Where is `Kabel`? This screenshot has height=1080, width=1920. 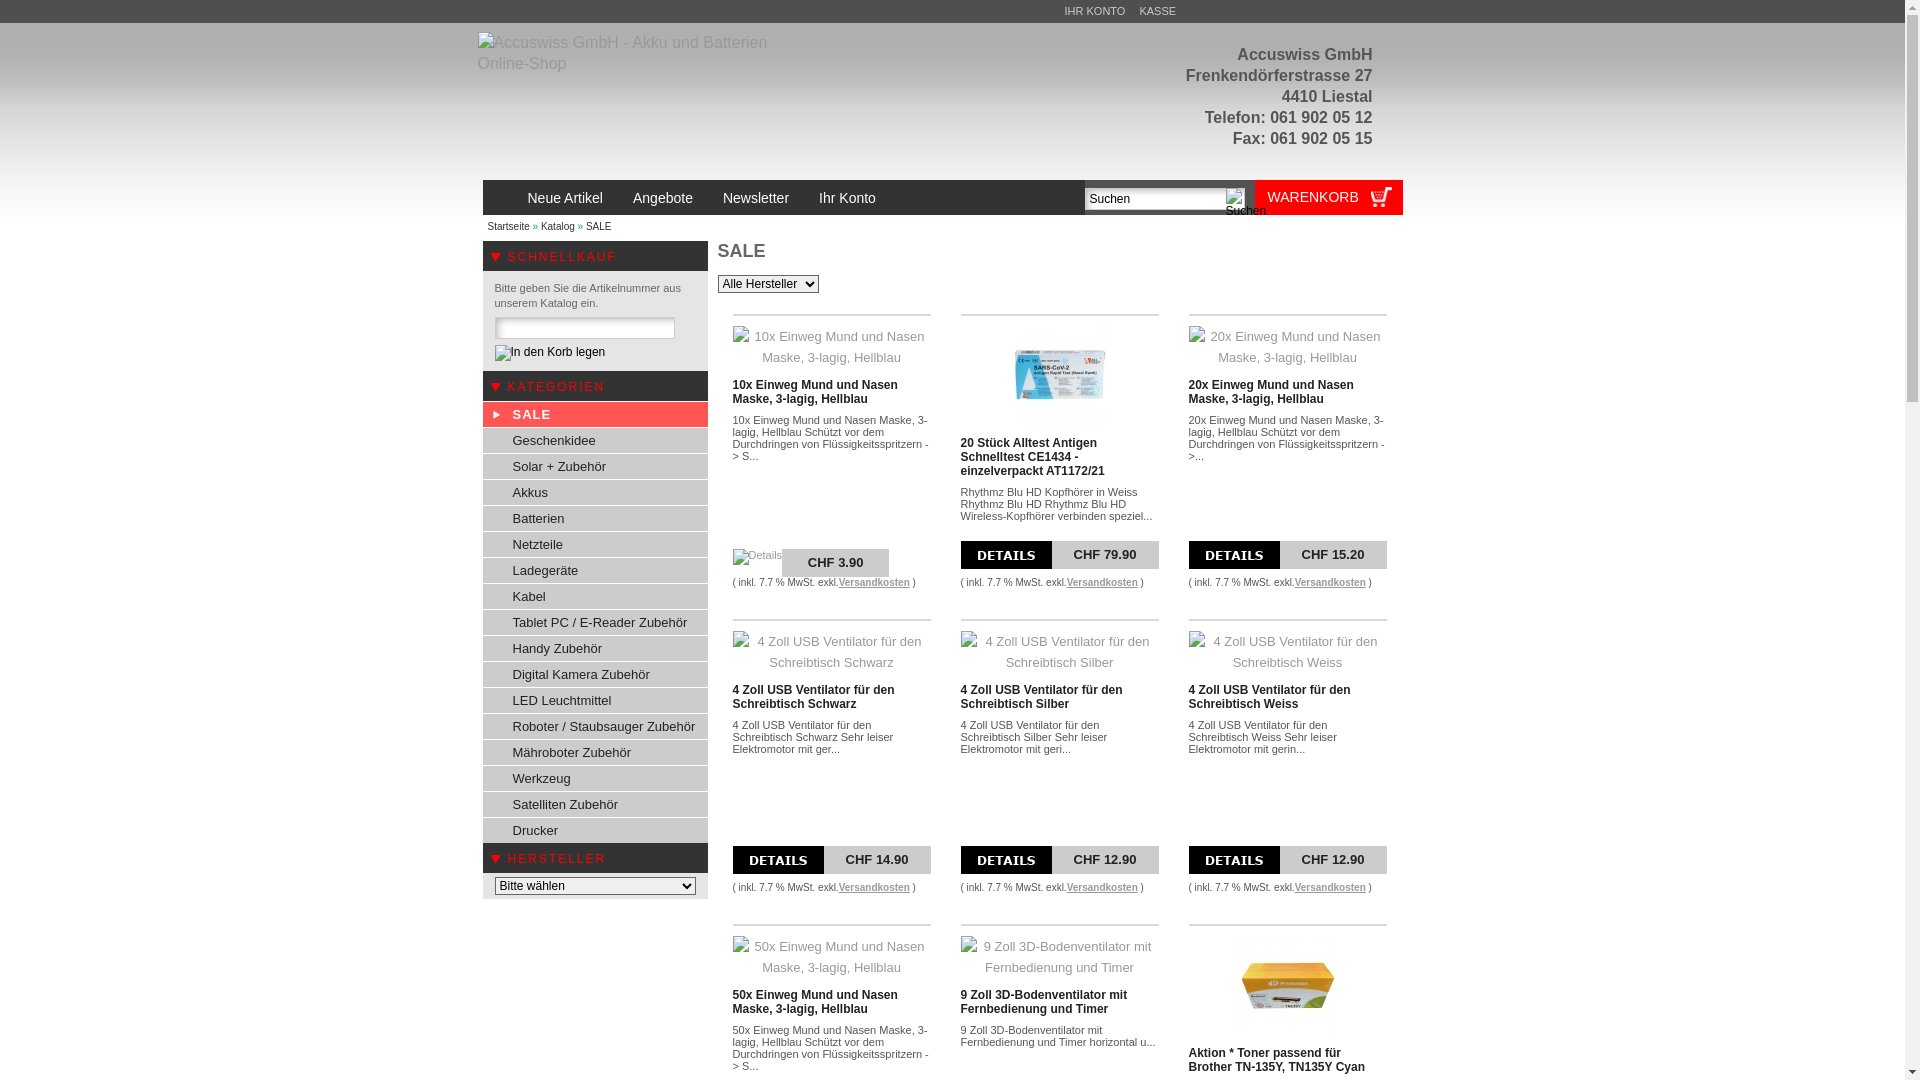 Kabel is located at coordinates (594, 596).